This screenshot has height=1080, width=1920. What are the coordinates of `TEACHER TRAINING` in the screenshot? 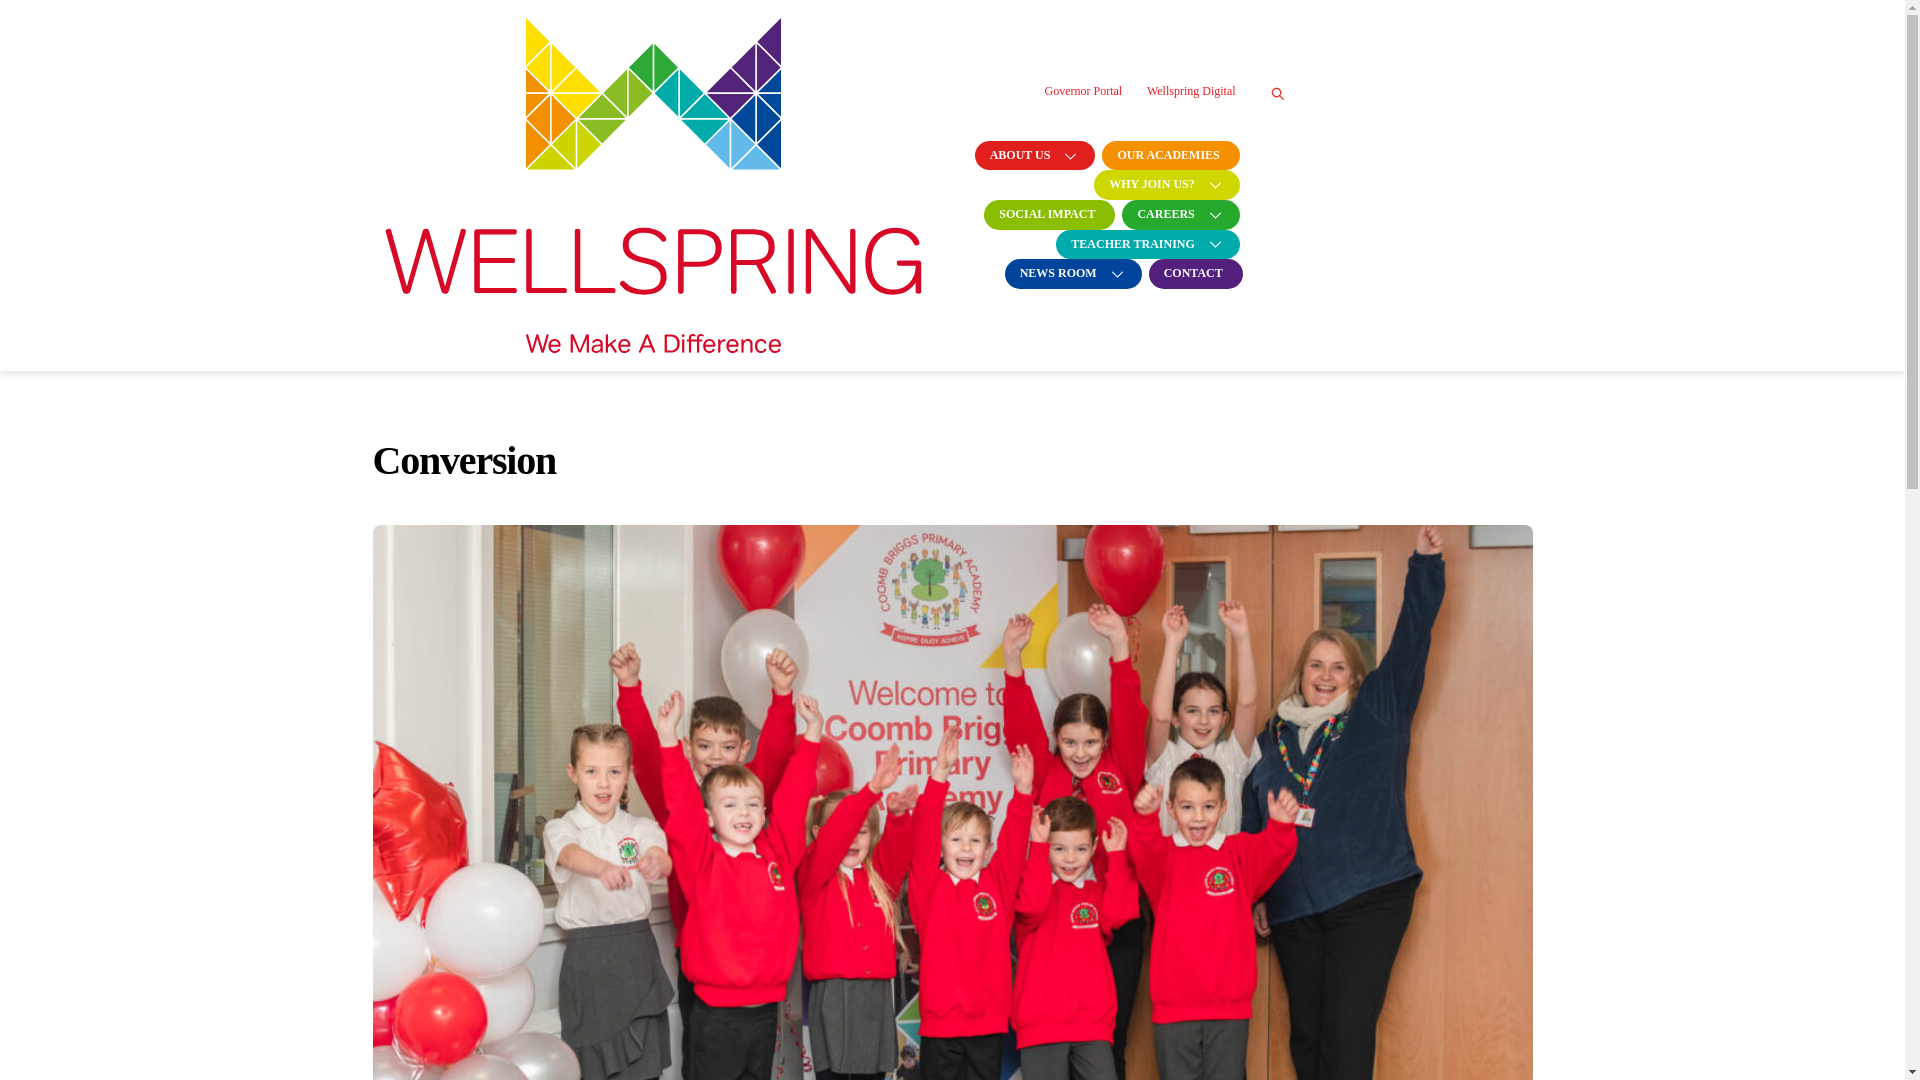 It's located at (1145, 245).